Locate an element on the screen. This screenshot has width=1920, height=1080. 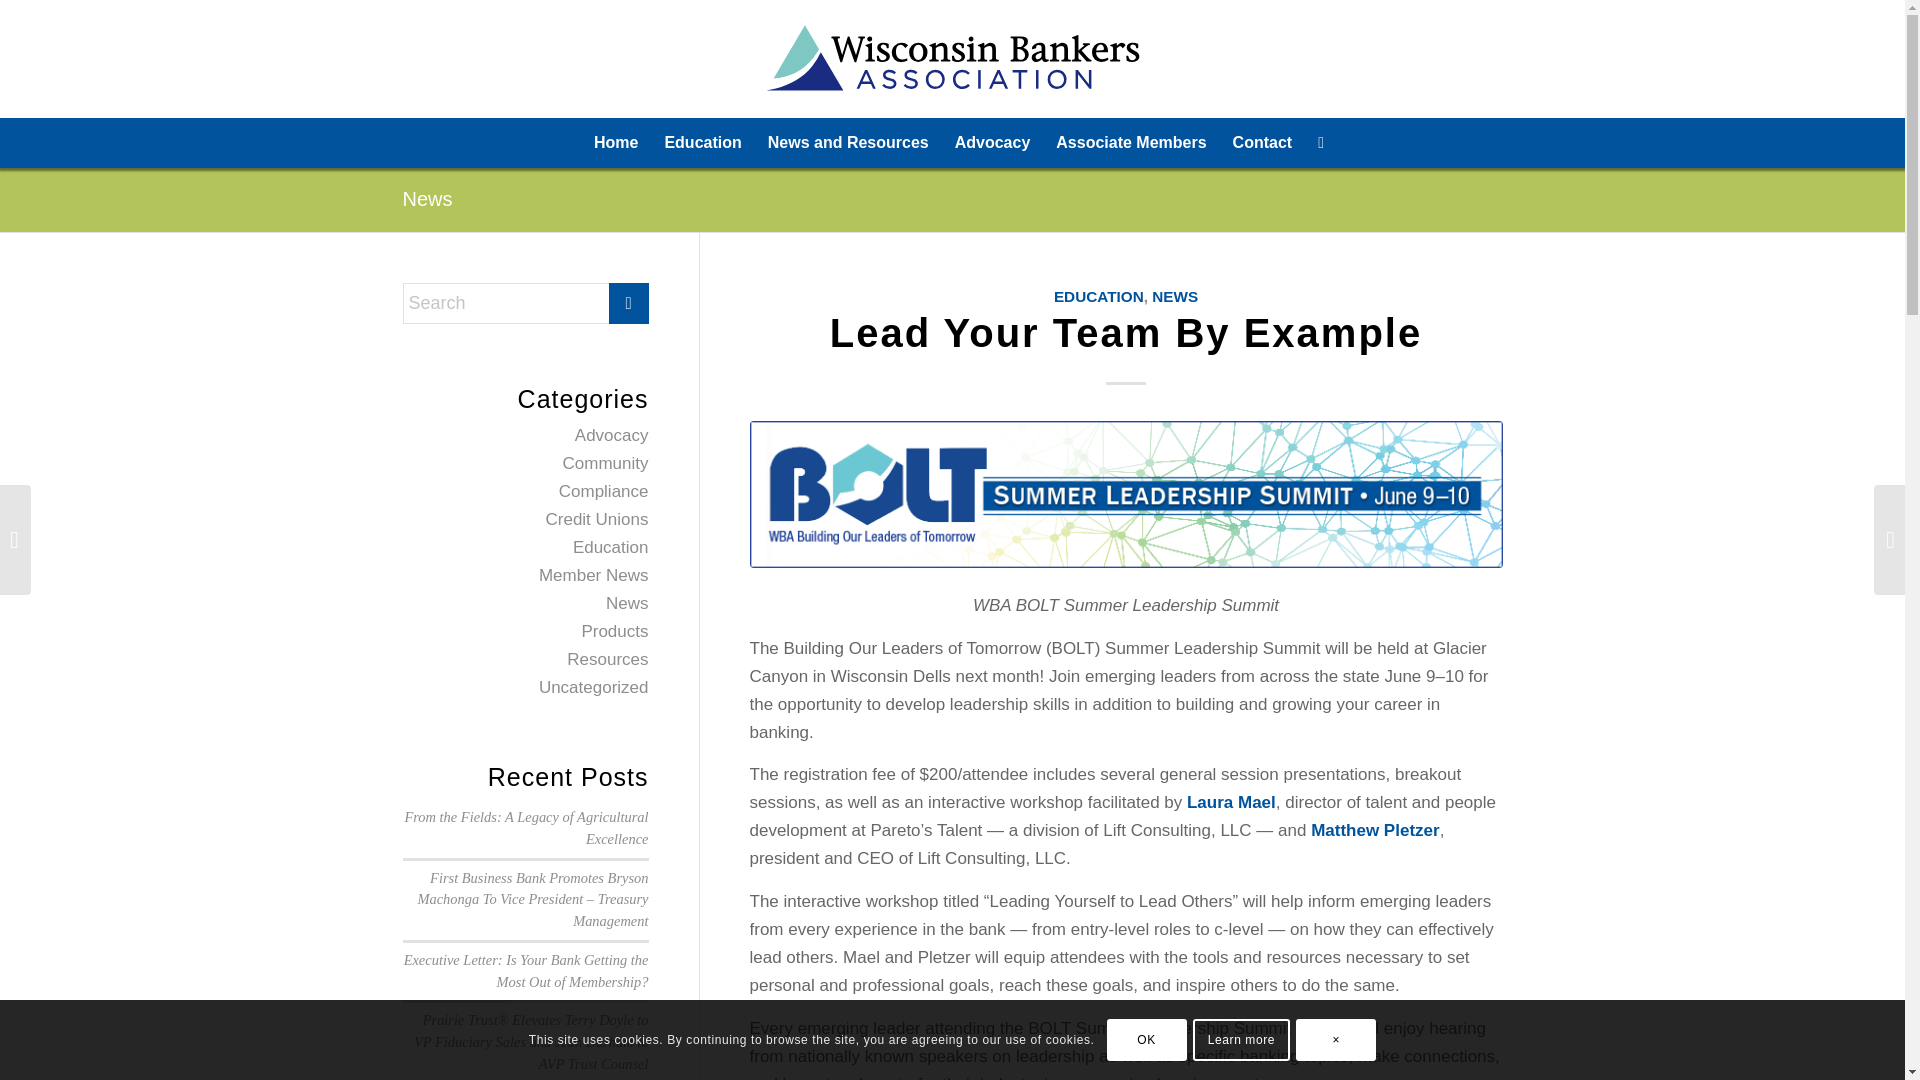
Education is located at coordinates (702, 142).